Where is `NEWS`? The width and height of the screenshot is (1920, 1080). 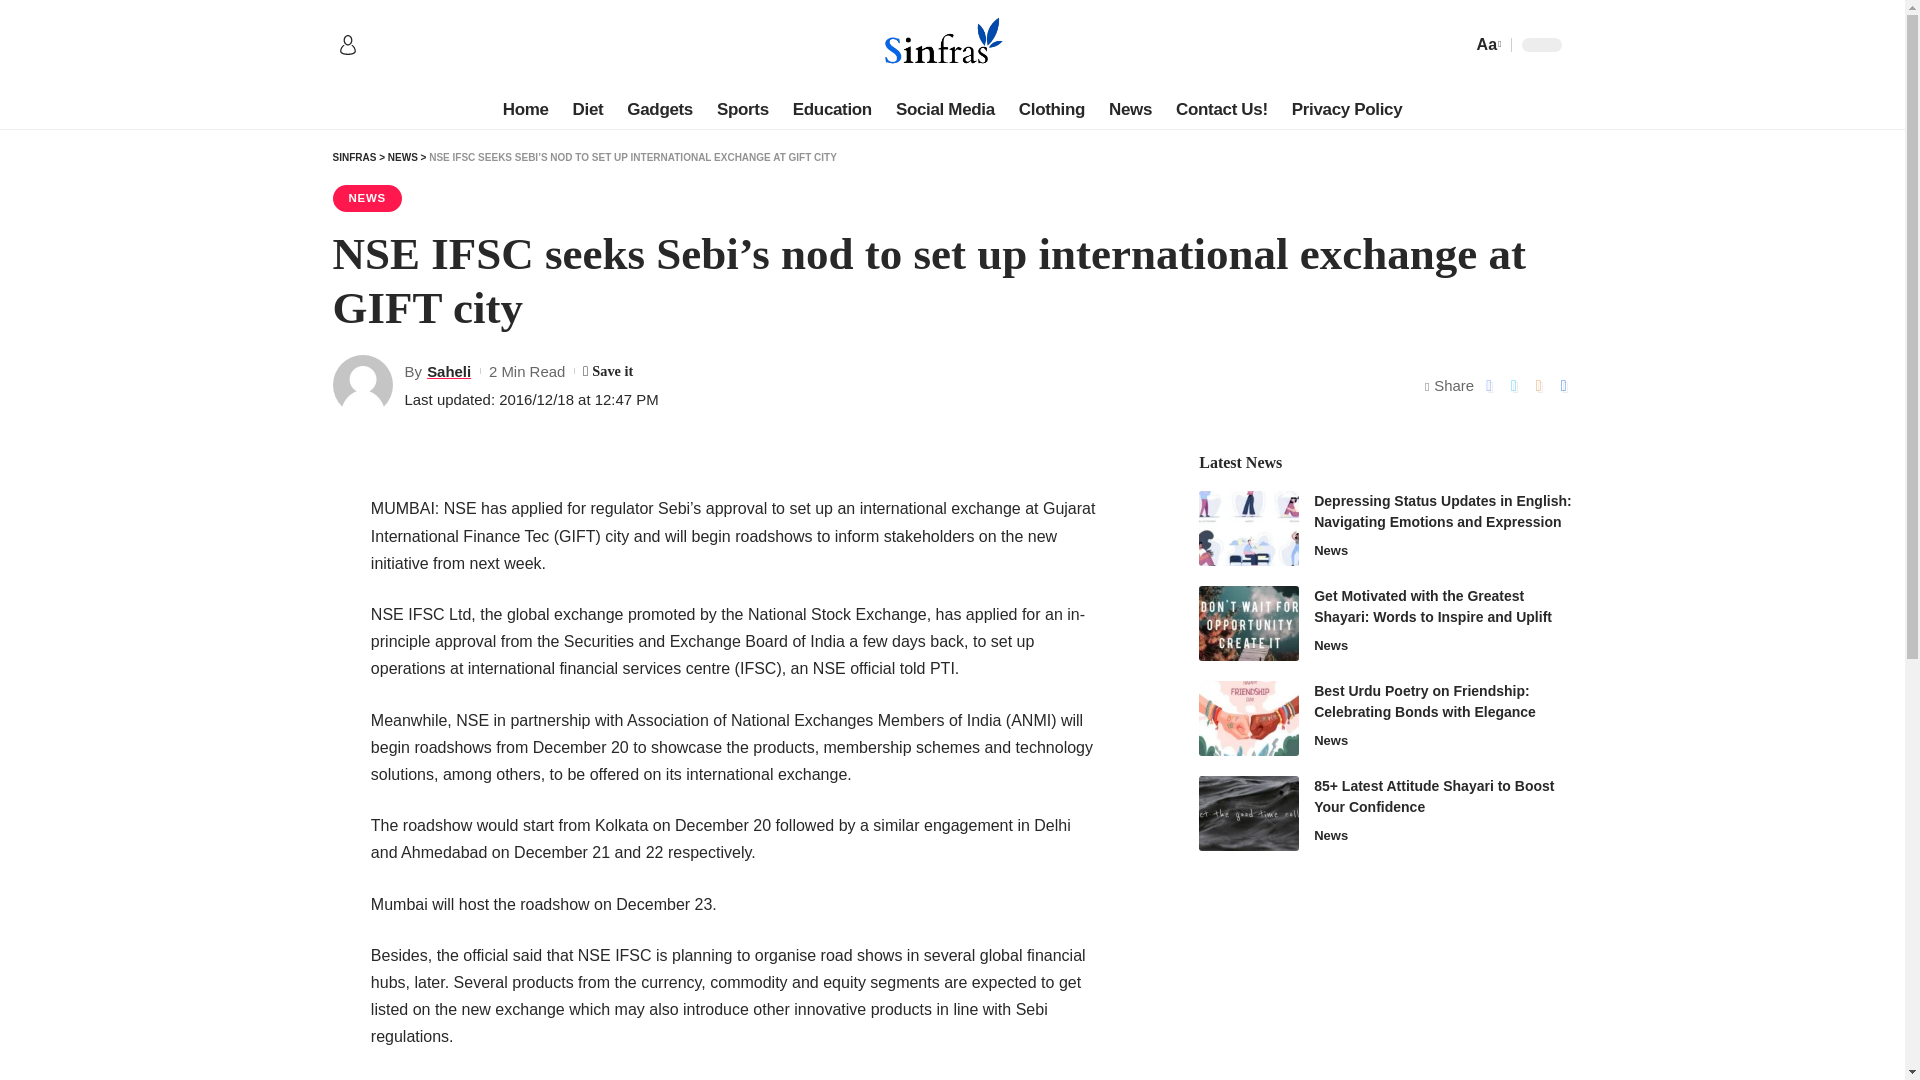 NEWS is located at coordinates (402, 158).